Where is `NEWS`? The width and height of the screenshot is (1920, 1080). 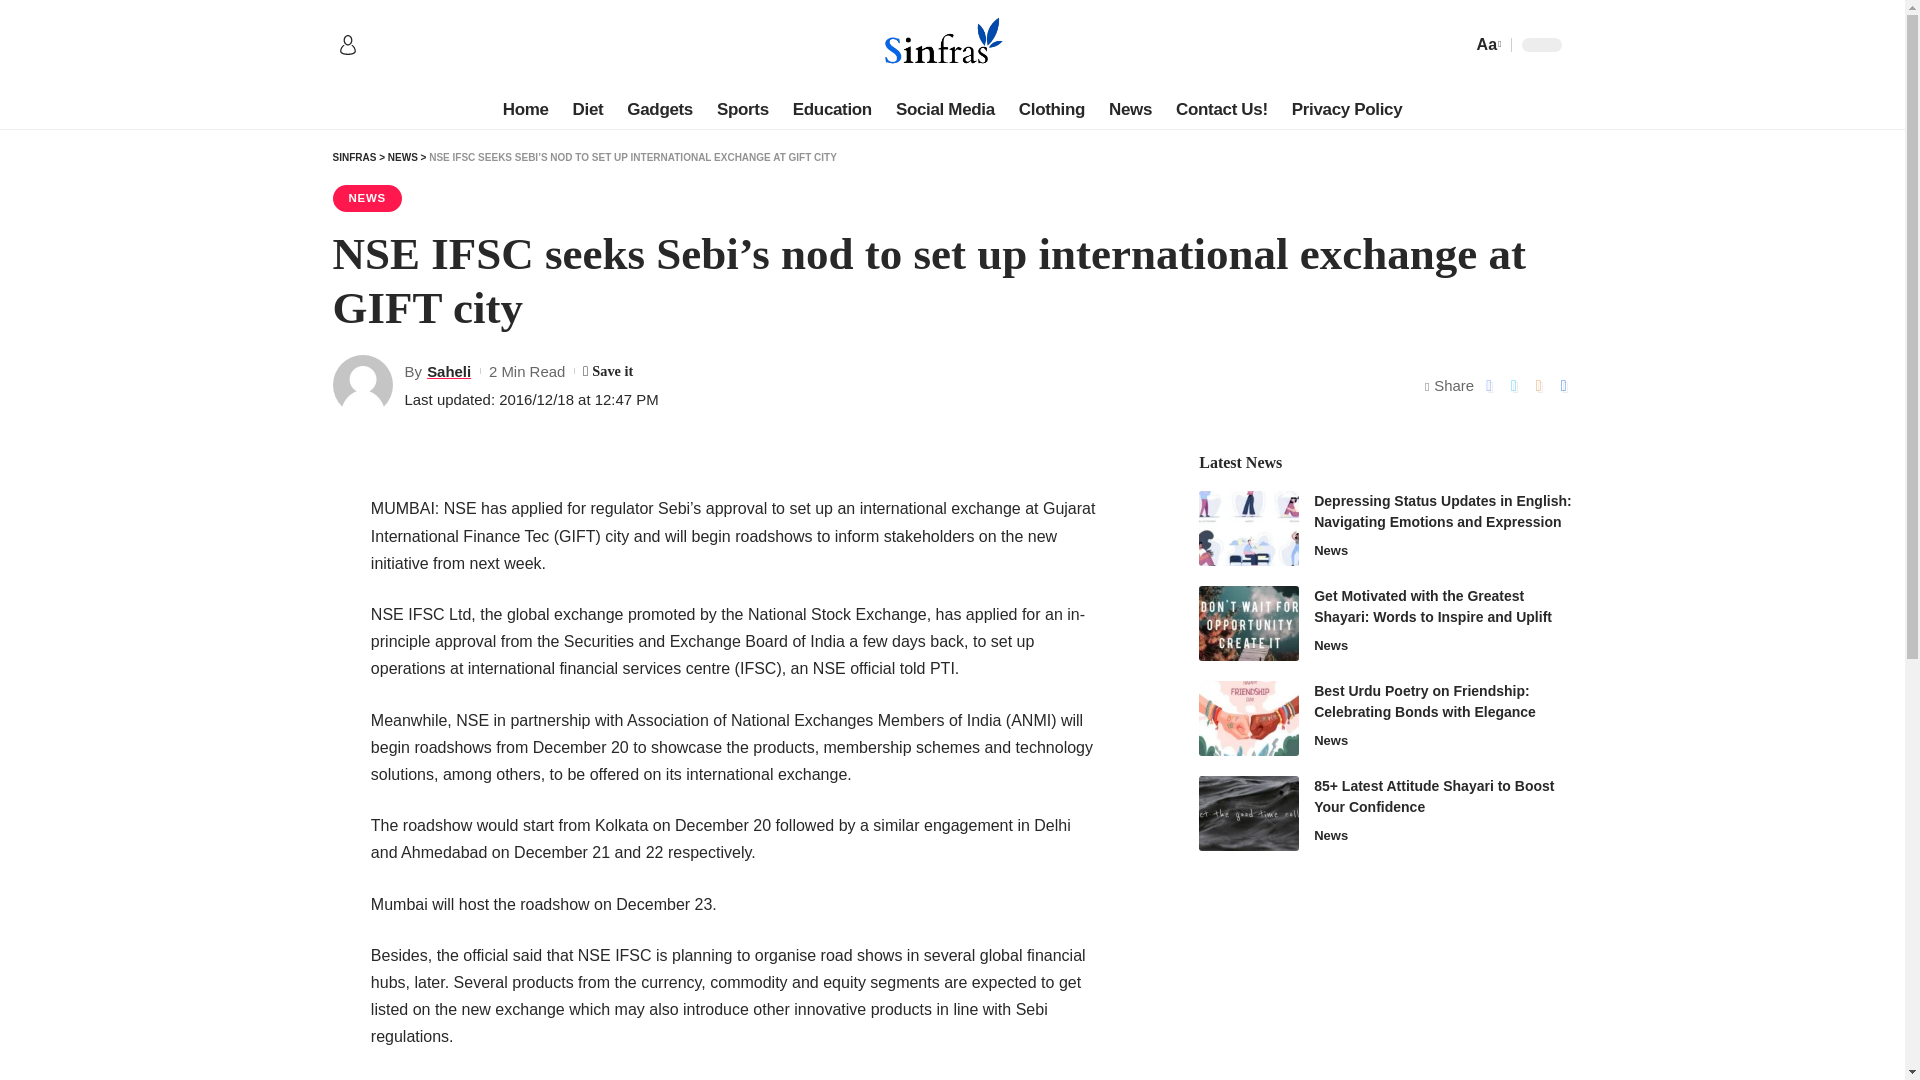 NEWS is located at coordinates (402, 158).